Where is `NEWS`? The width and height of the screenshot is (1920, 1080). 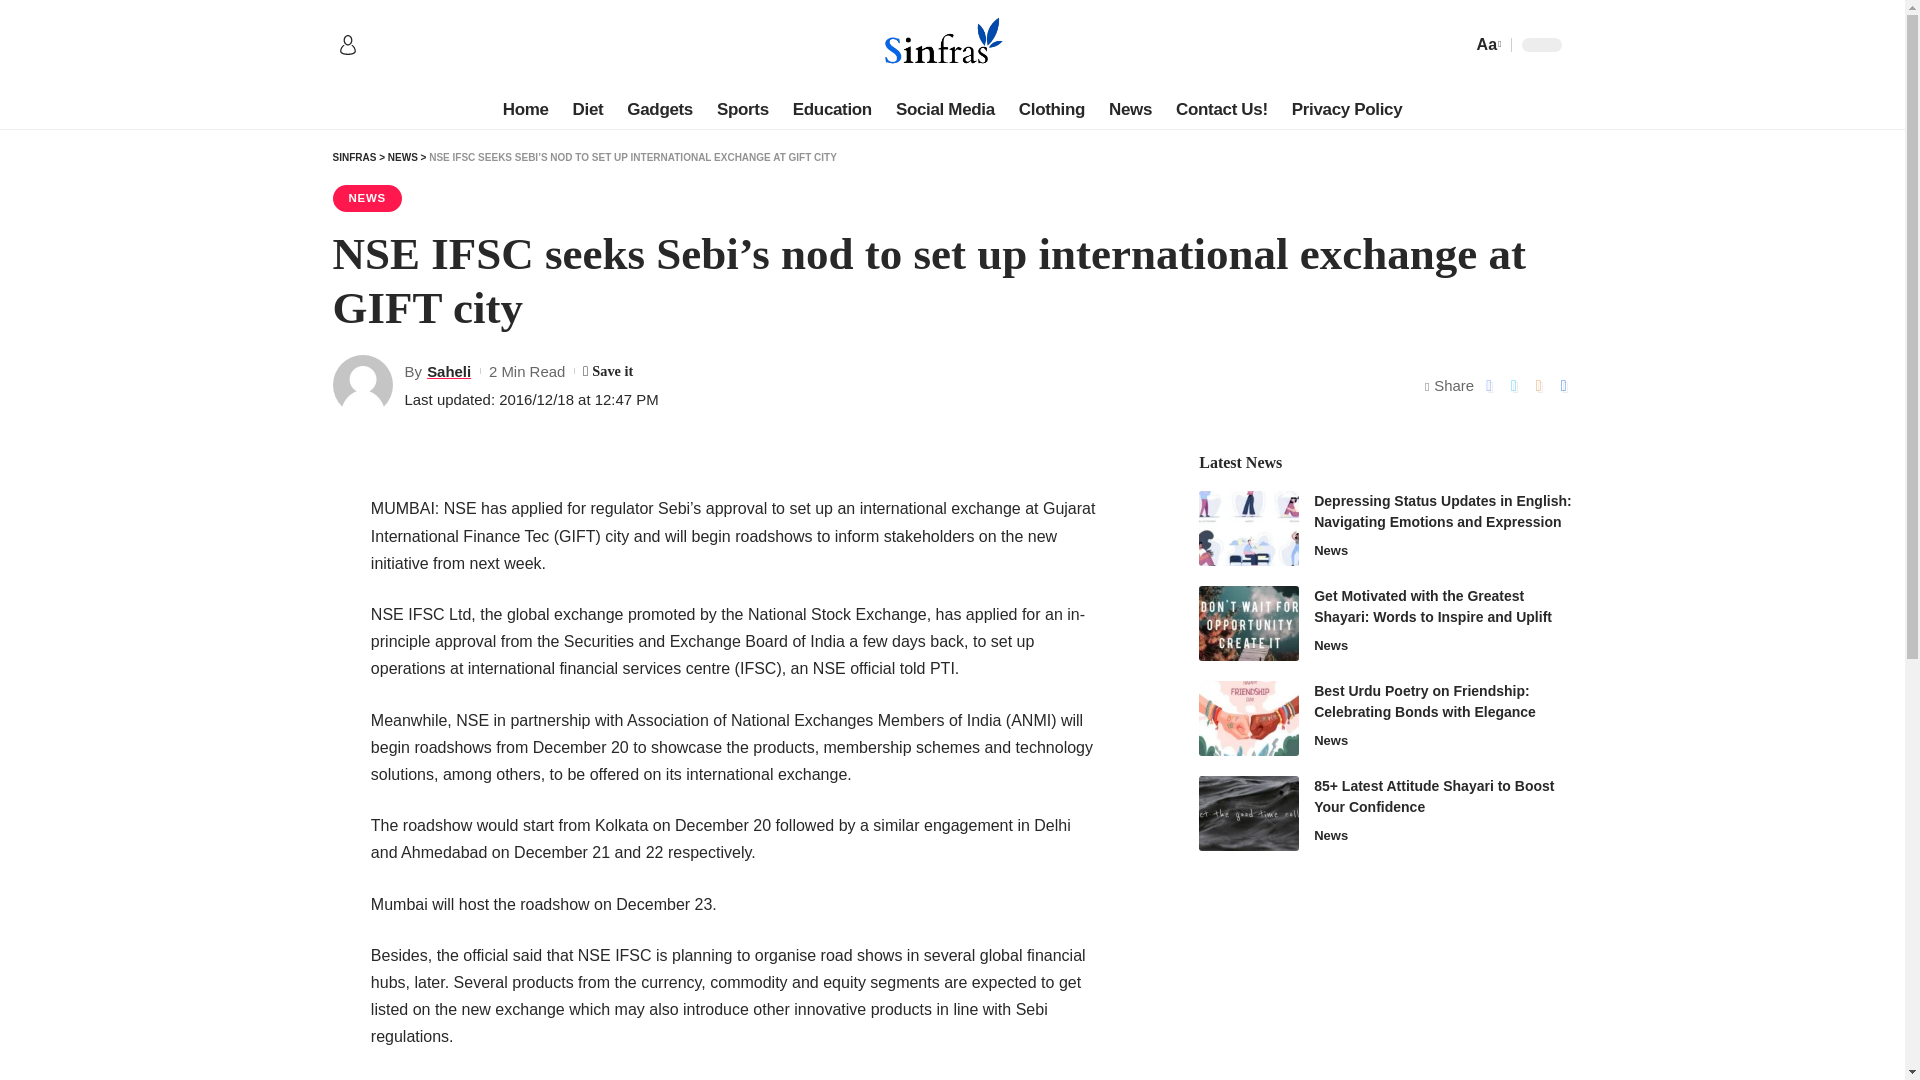 NEWS is located at coordinates (402, 158).